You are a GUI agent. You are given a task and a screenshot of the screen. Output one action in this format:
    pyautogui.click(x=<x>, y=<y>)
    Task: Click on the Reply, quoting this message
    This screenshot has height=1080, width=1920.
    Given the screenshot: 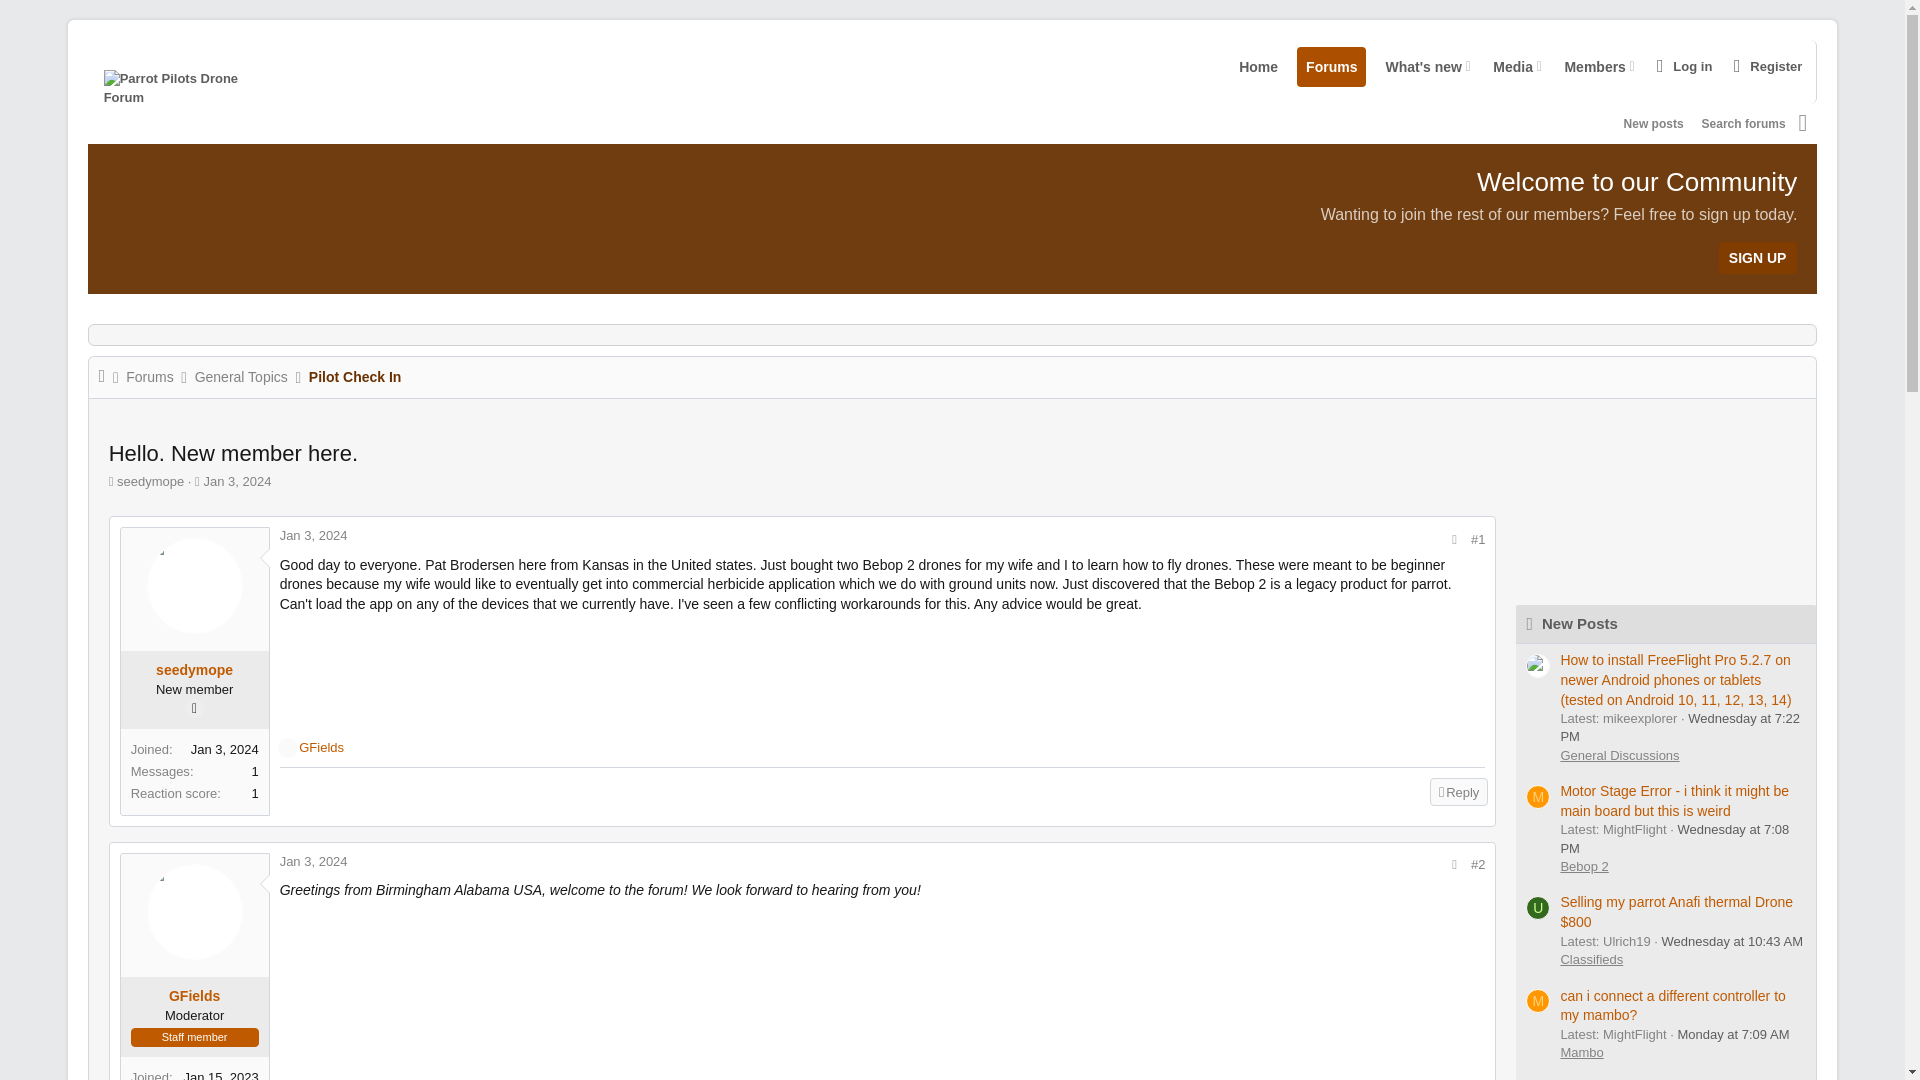 What is the action you would take?
    pyautogui.click(x=1459, y=791)
    